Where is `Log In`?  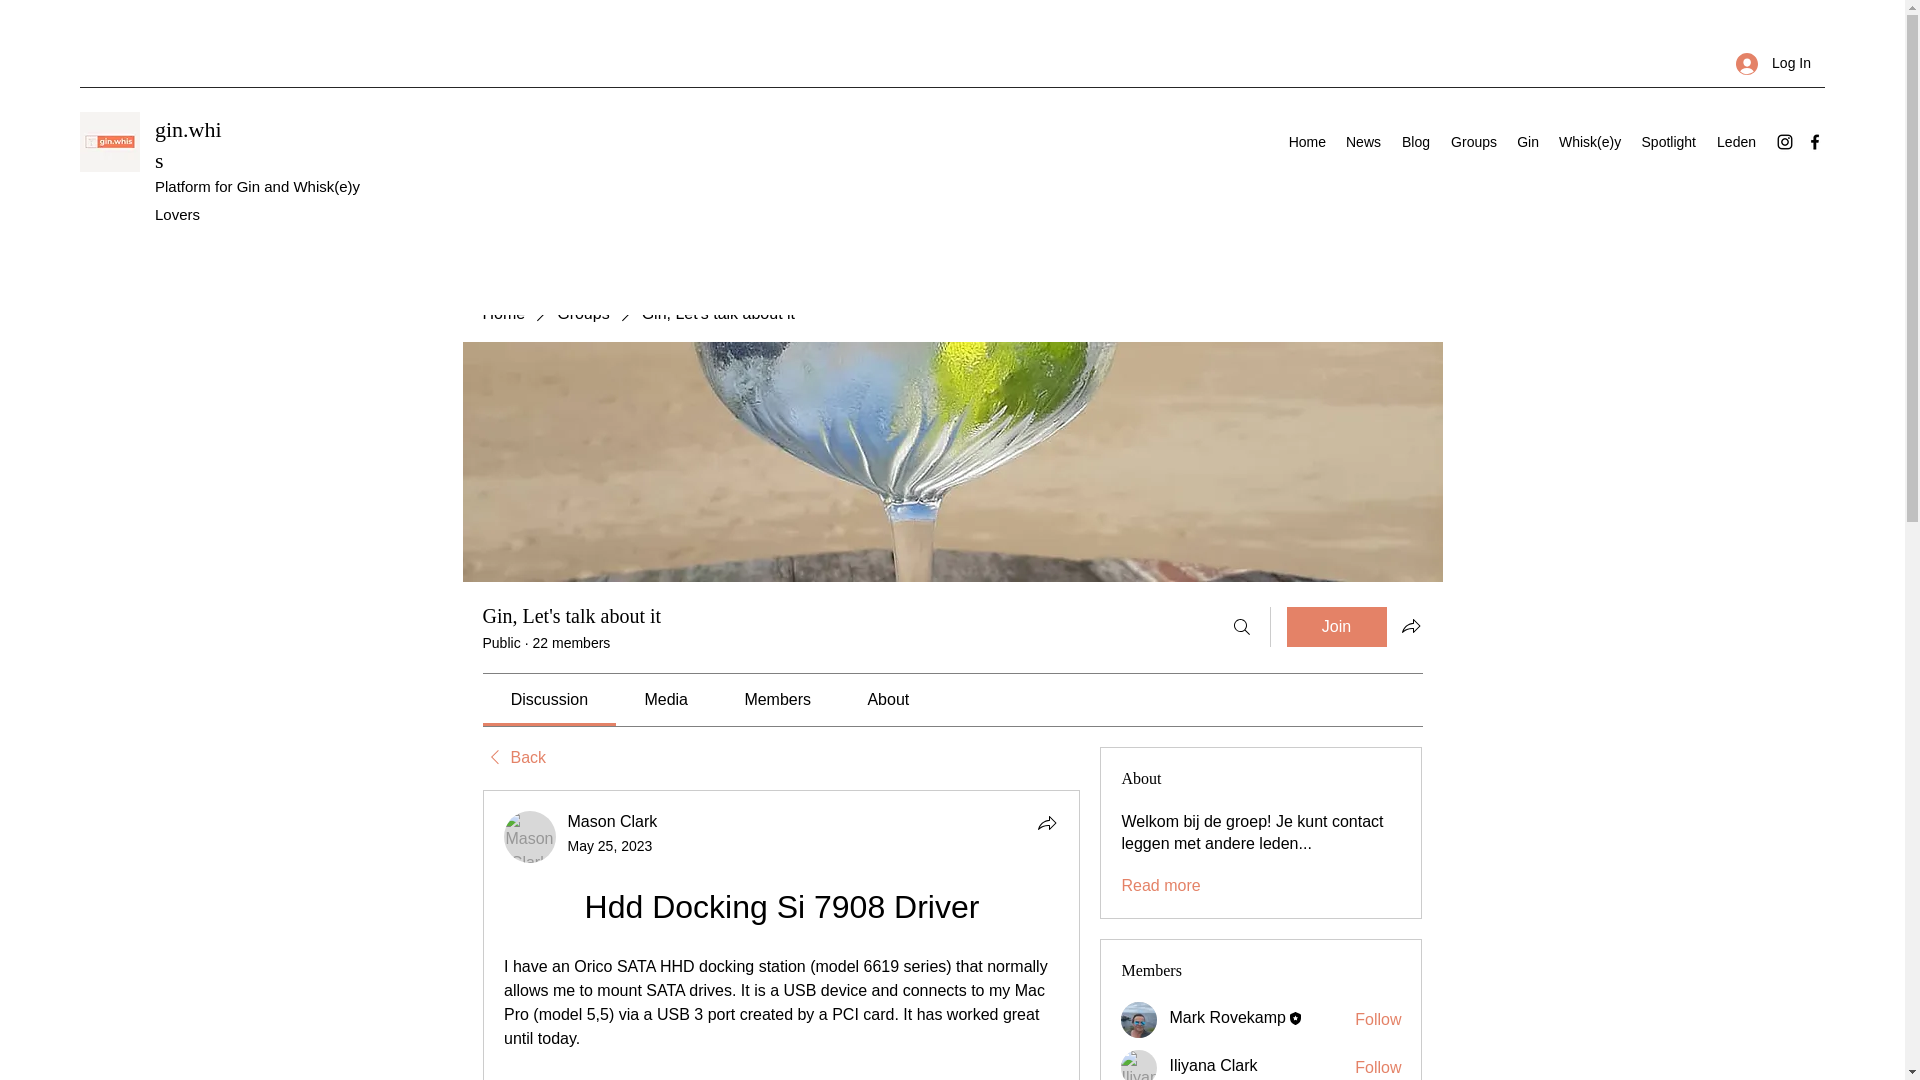 Log In is located at coordinates (1774, 64).